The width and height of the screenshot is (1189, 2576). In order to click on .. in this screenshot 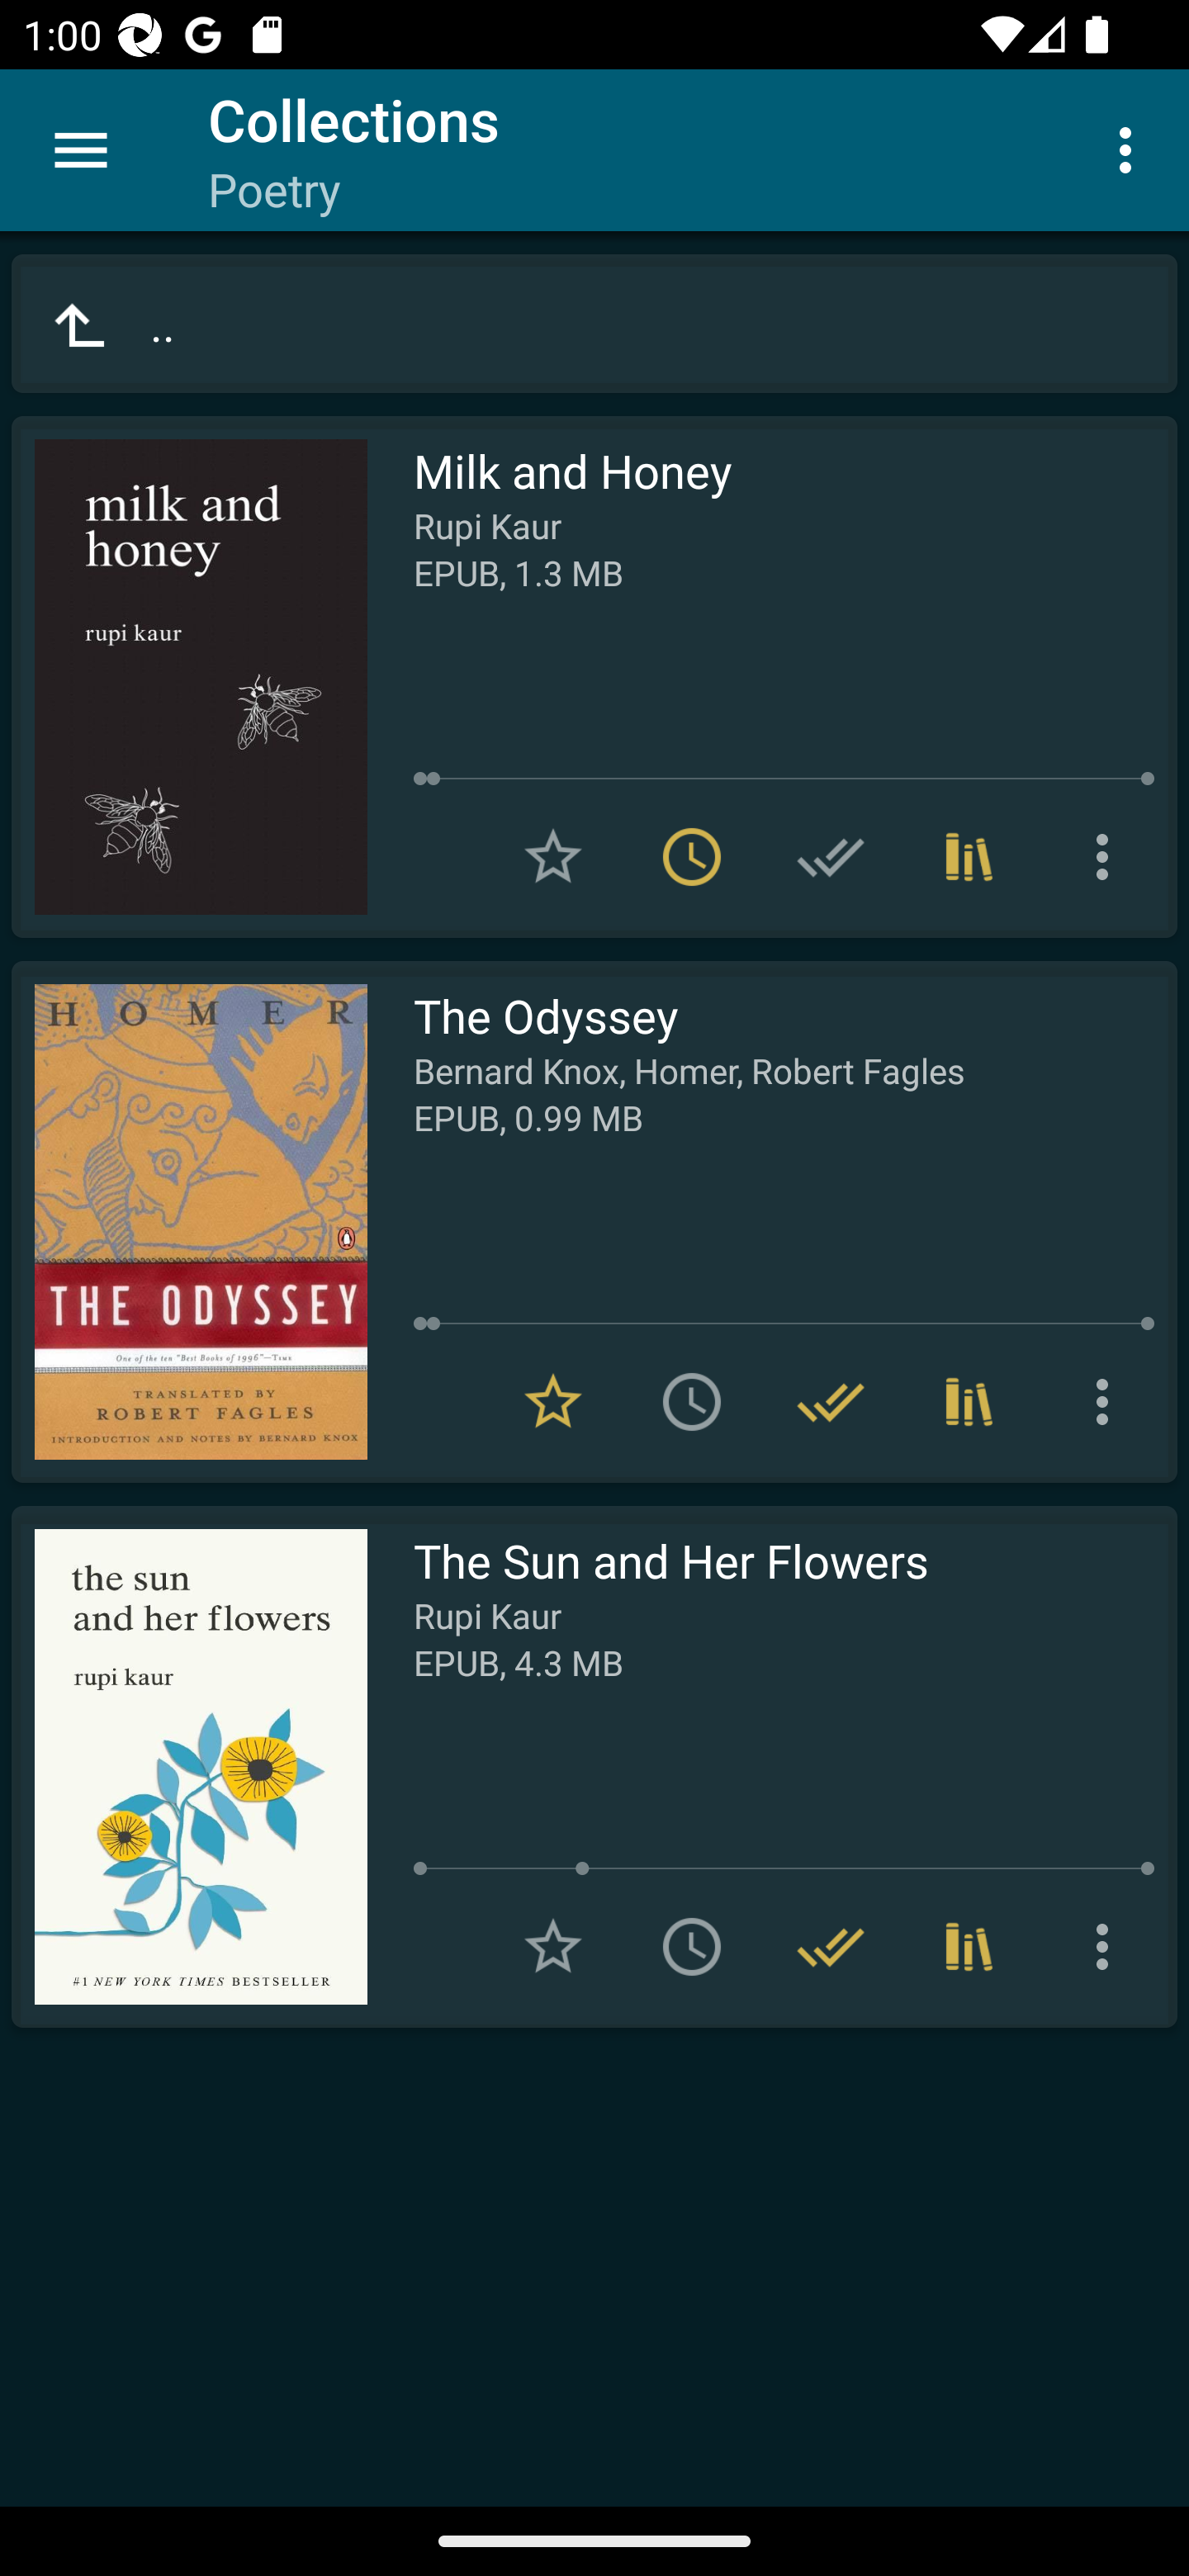, I will do `click(594, 324)`.